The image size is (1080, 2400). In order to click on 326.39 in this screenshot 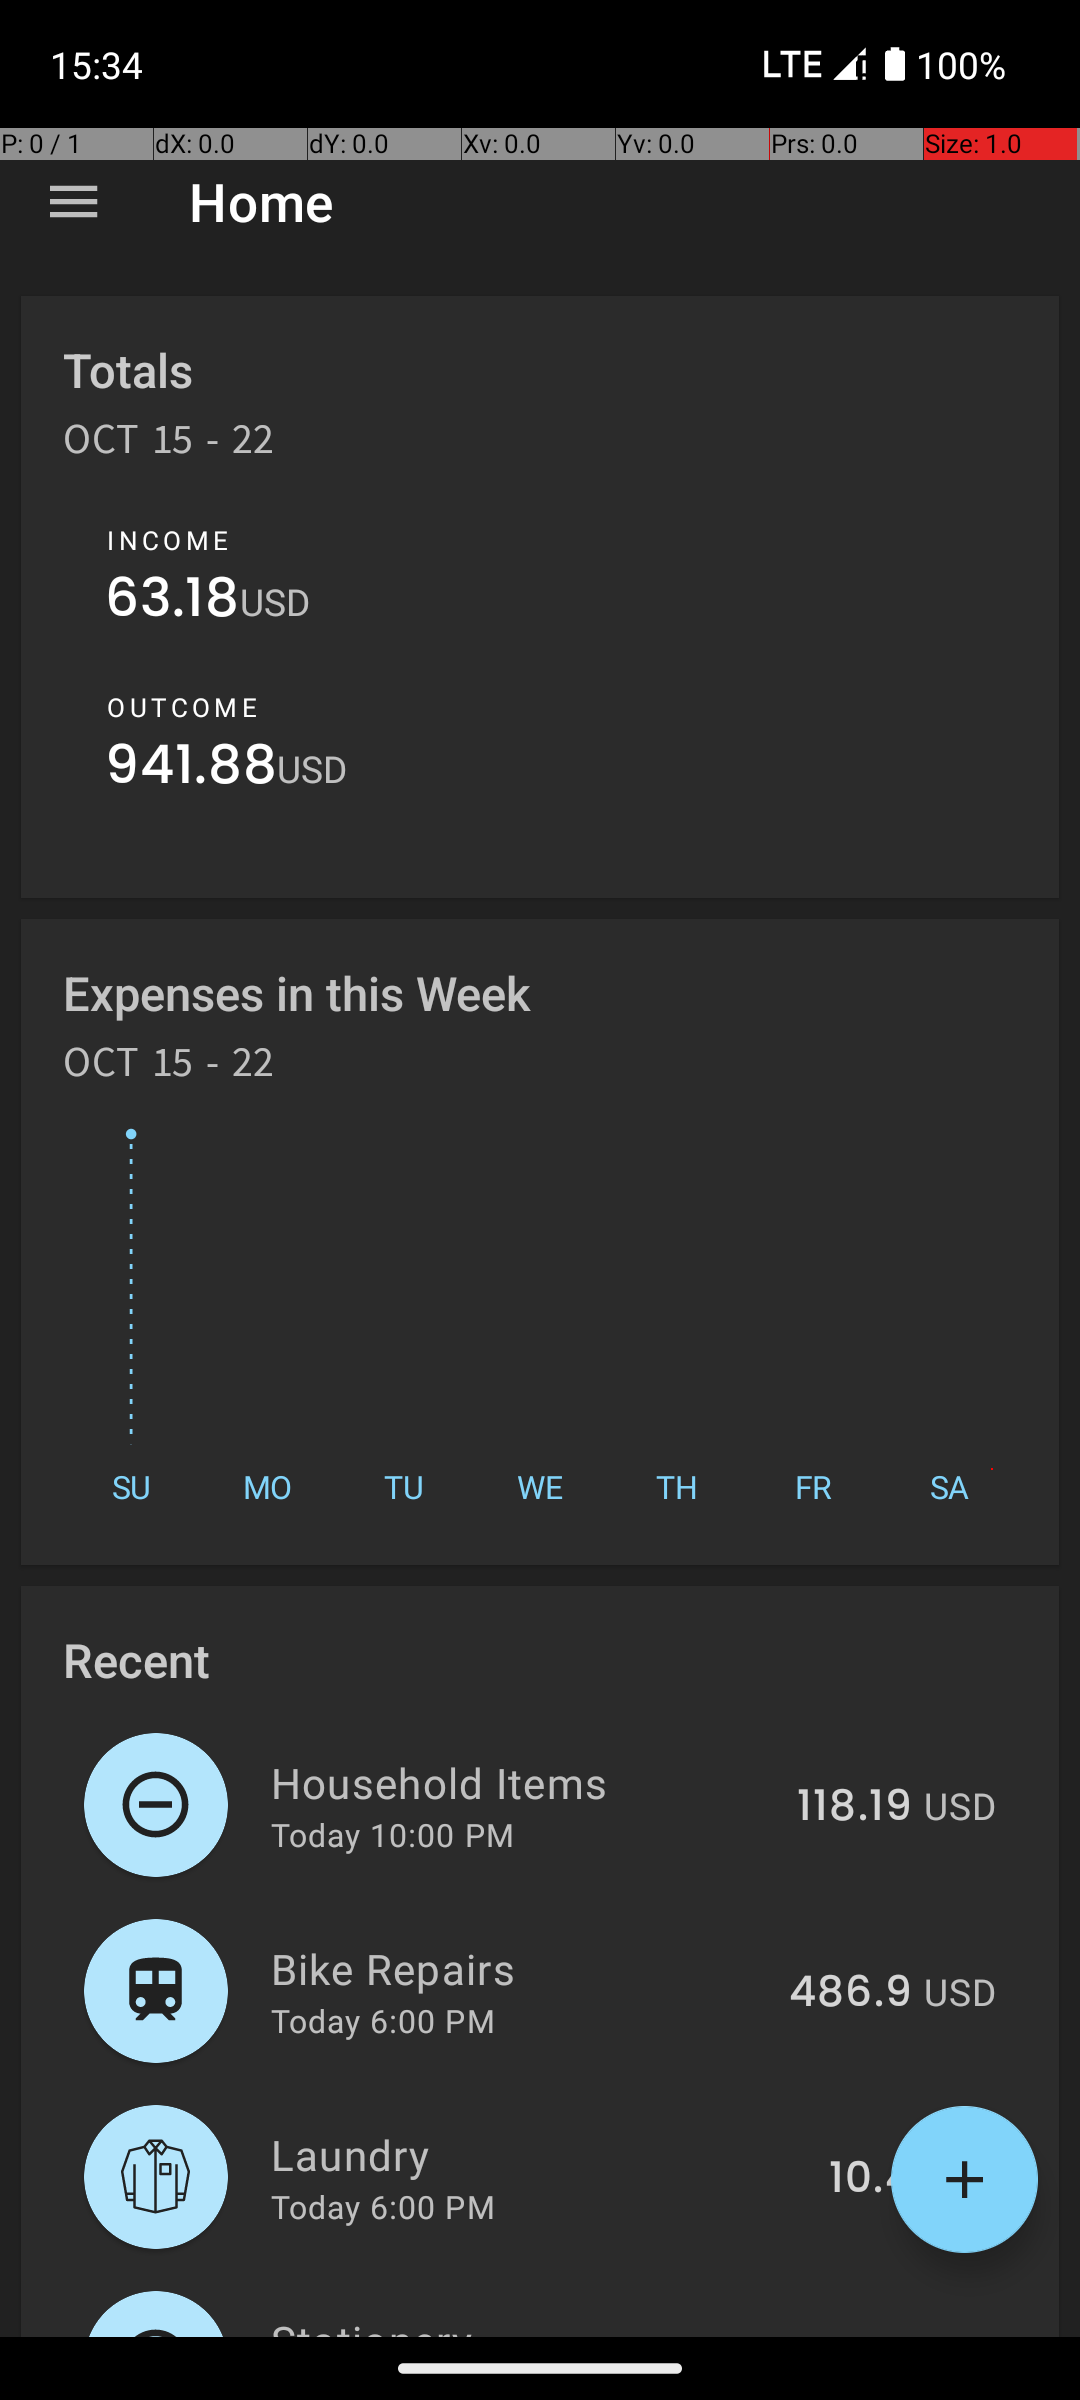, I will do `click(840, 2334)`.